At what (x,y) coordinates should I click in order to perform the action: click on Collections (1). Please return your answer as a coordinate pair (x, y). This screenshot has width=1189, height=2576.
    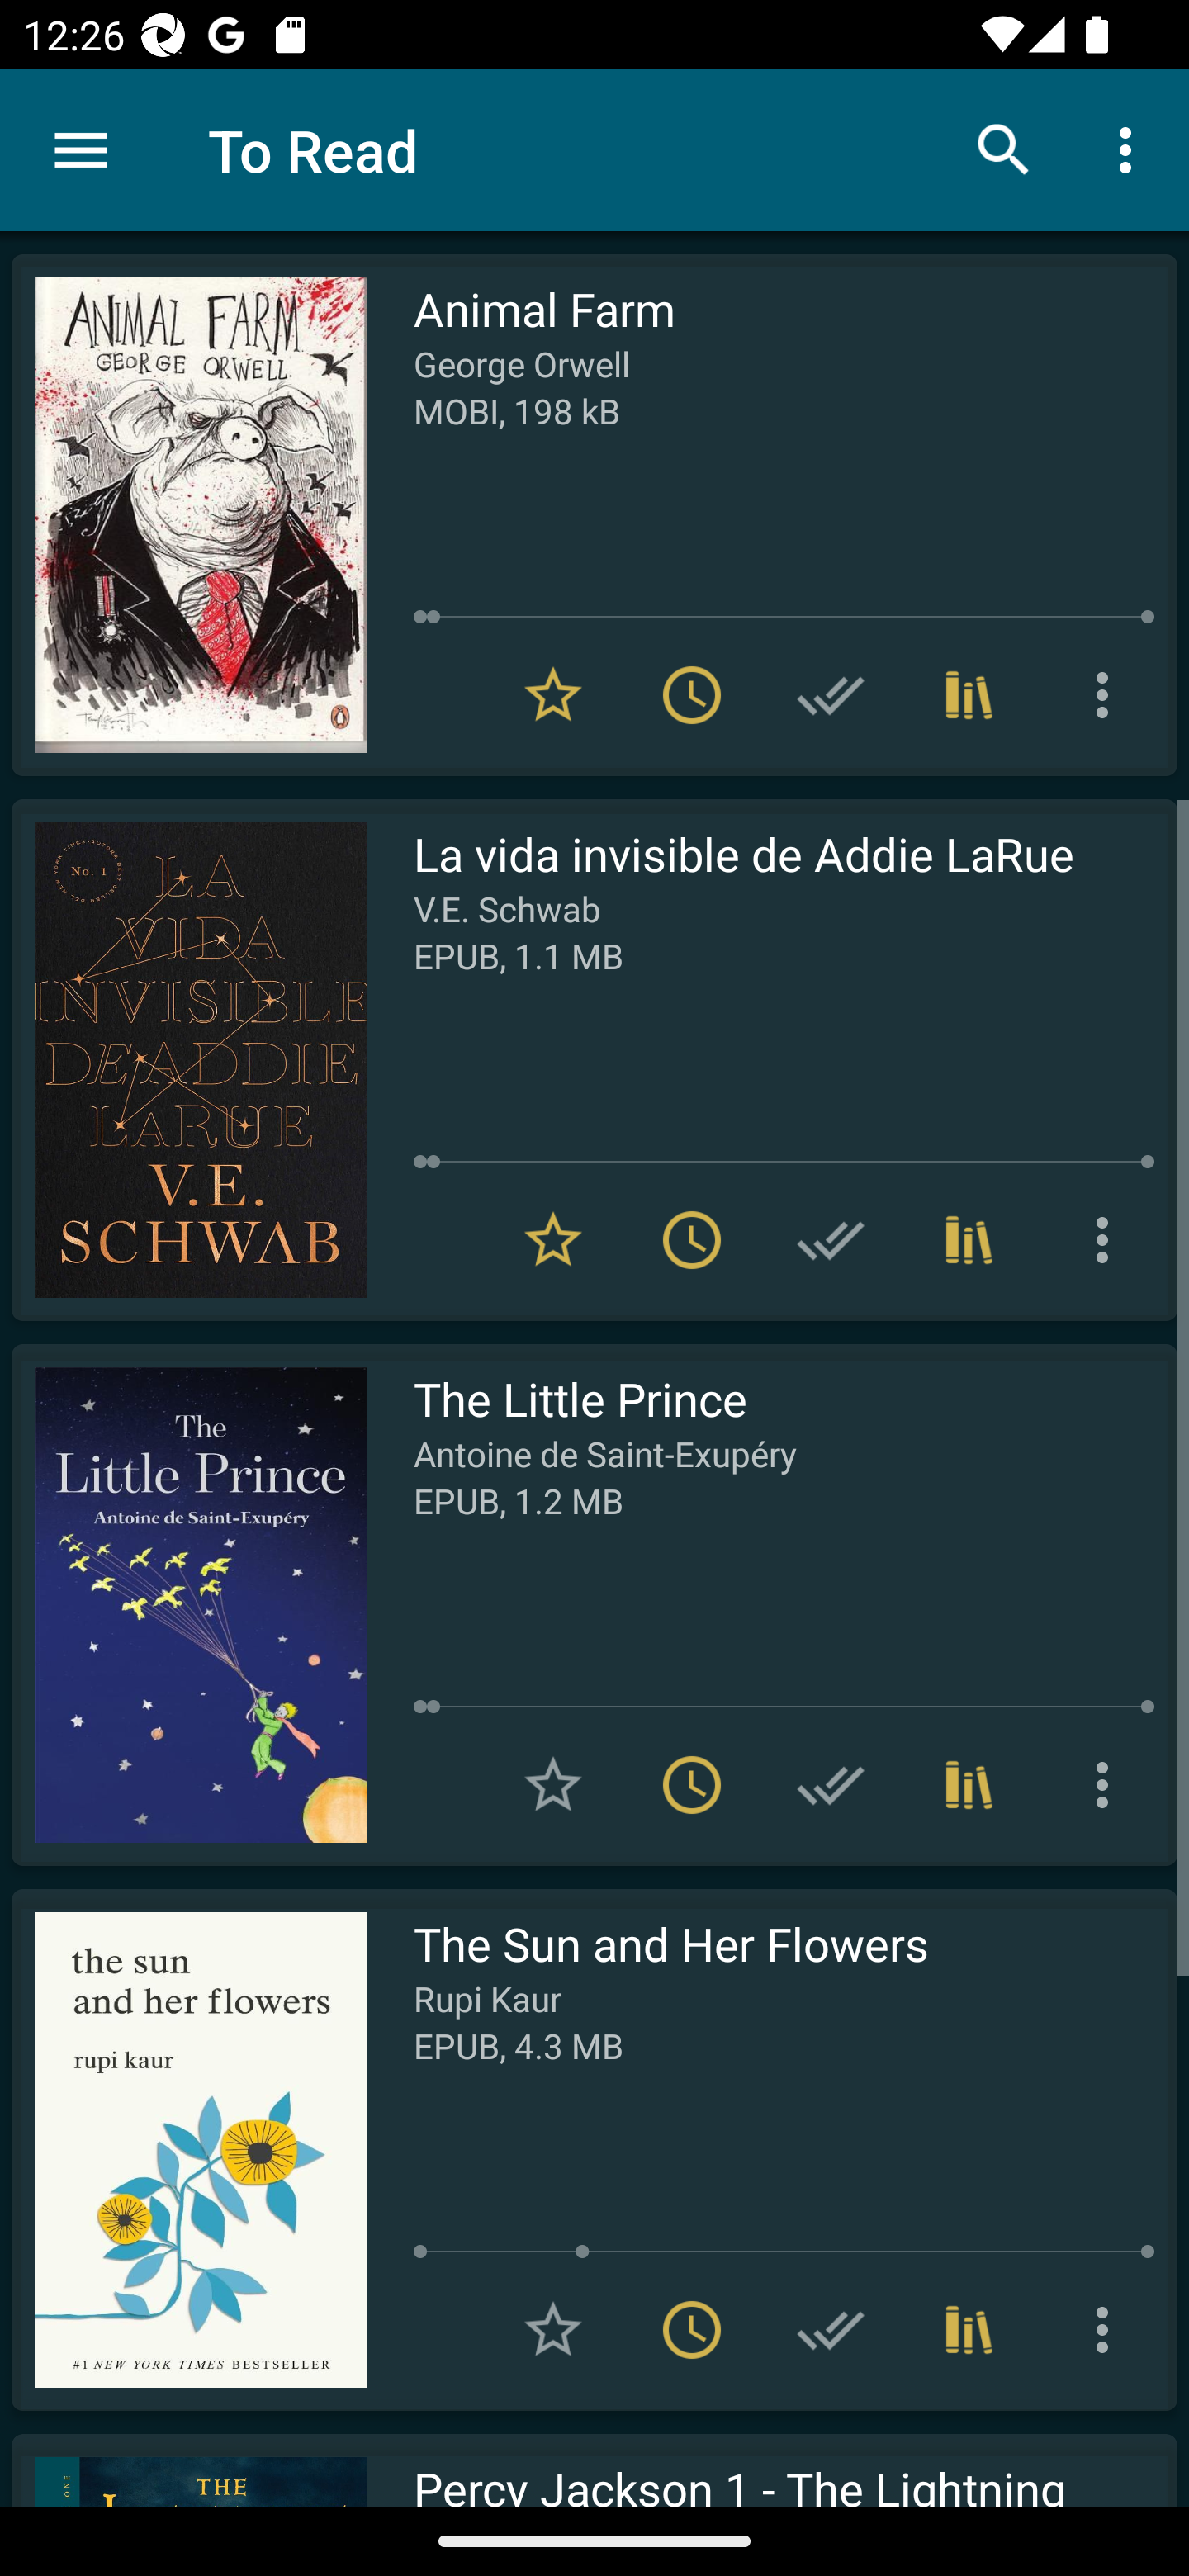
    Looking at the image, I should click on (969, 1785).